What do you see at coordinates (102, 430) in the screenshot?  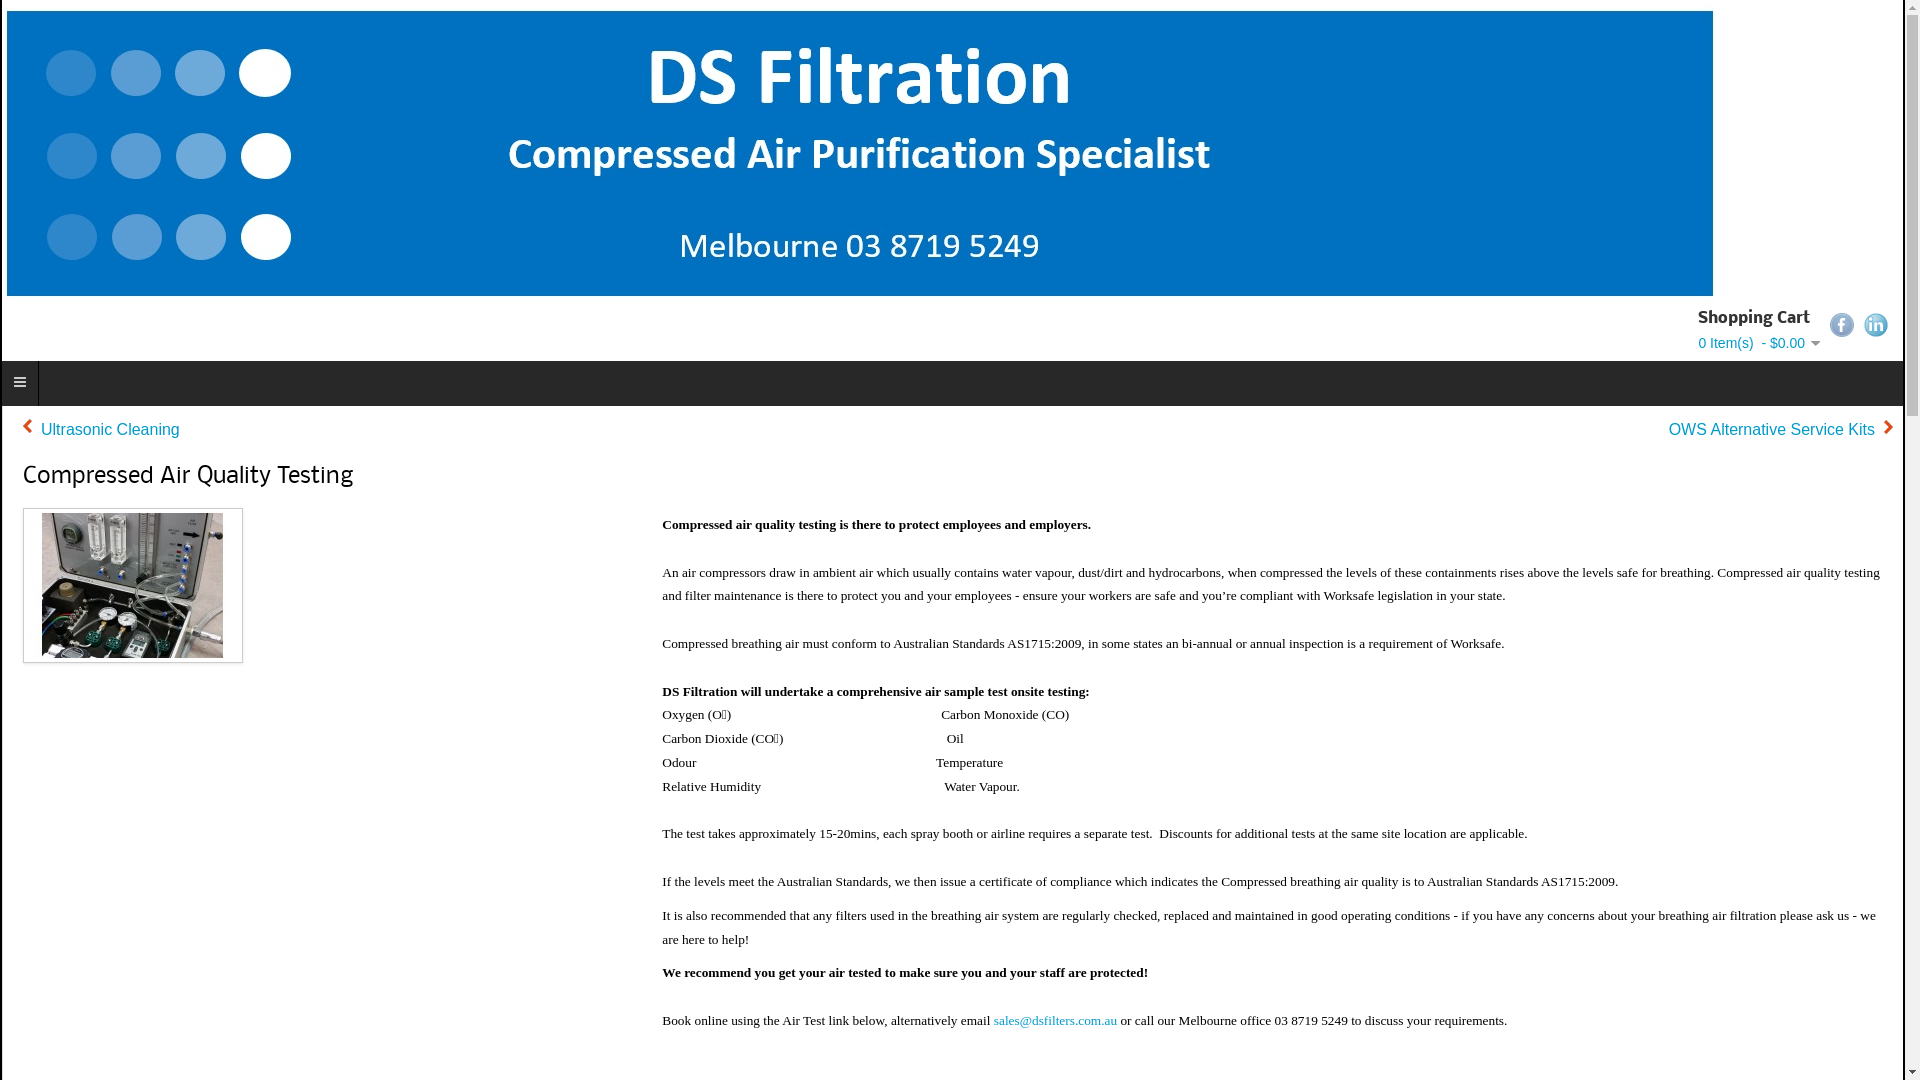 I see `Ultrasonic Cleaning` at bounding box center [102, 430].